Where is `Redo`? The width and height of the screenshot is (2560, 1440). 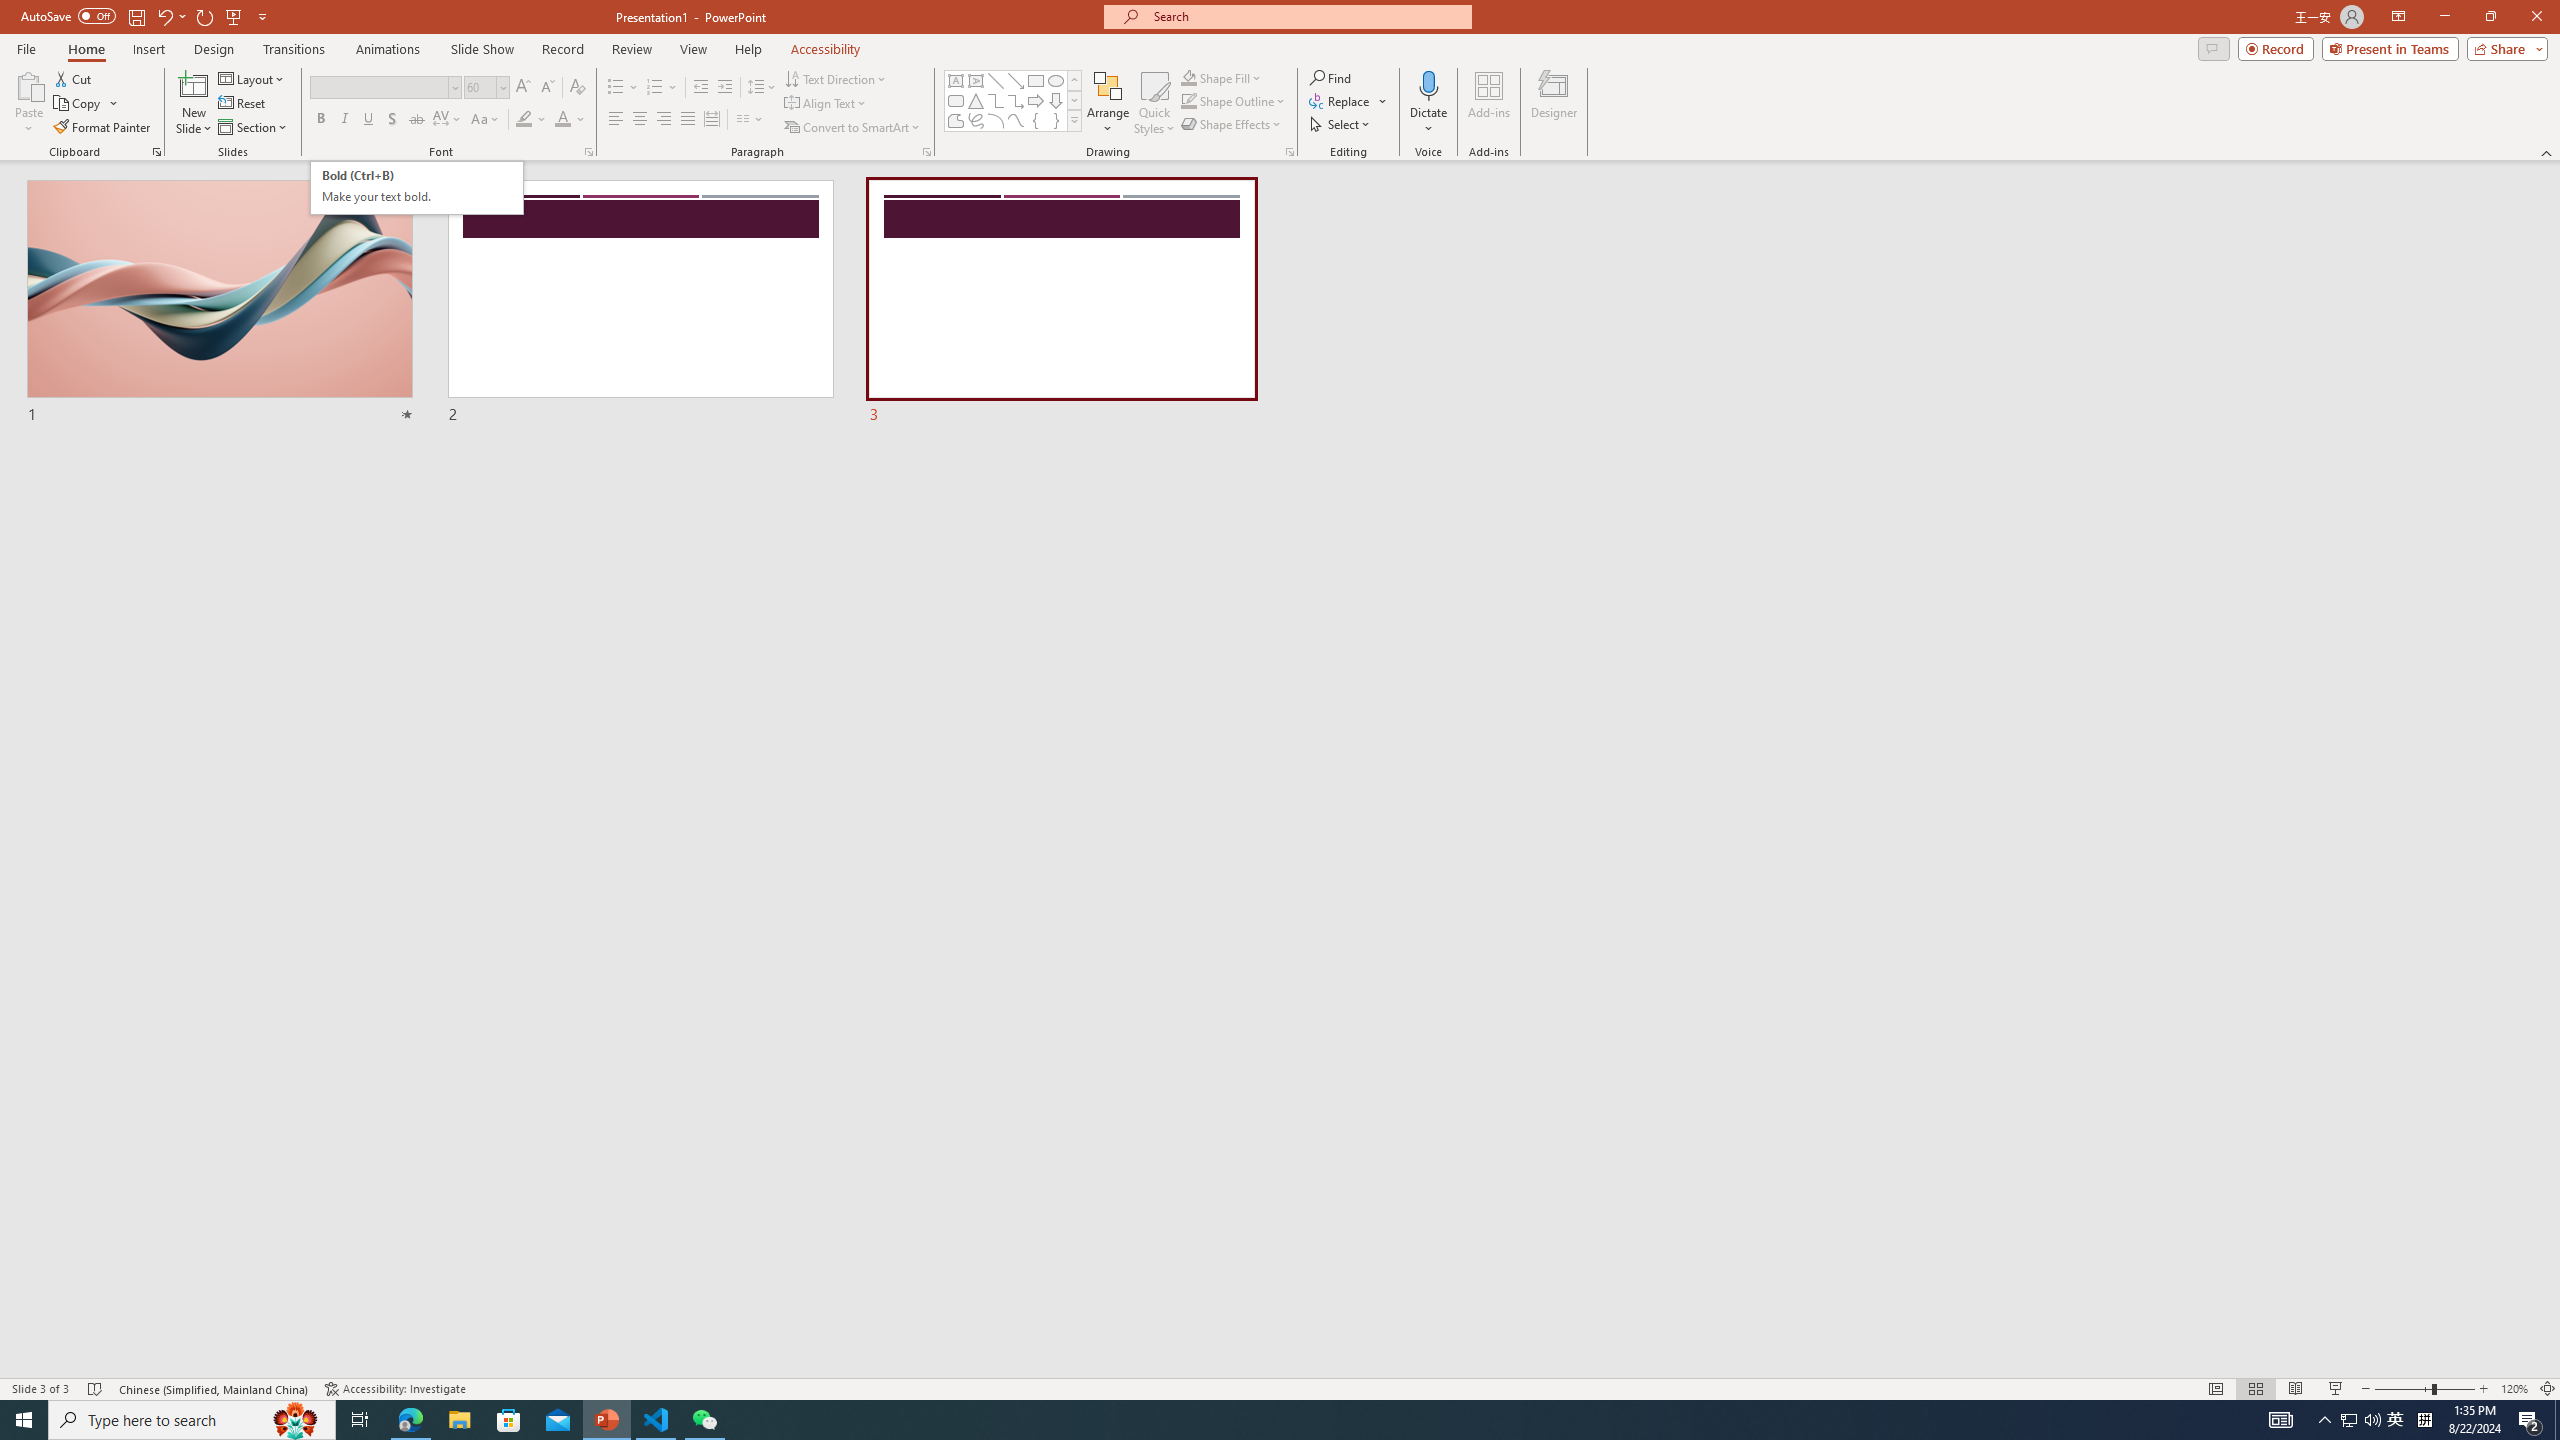 Redo is located at coordinates (206, 16).